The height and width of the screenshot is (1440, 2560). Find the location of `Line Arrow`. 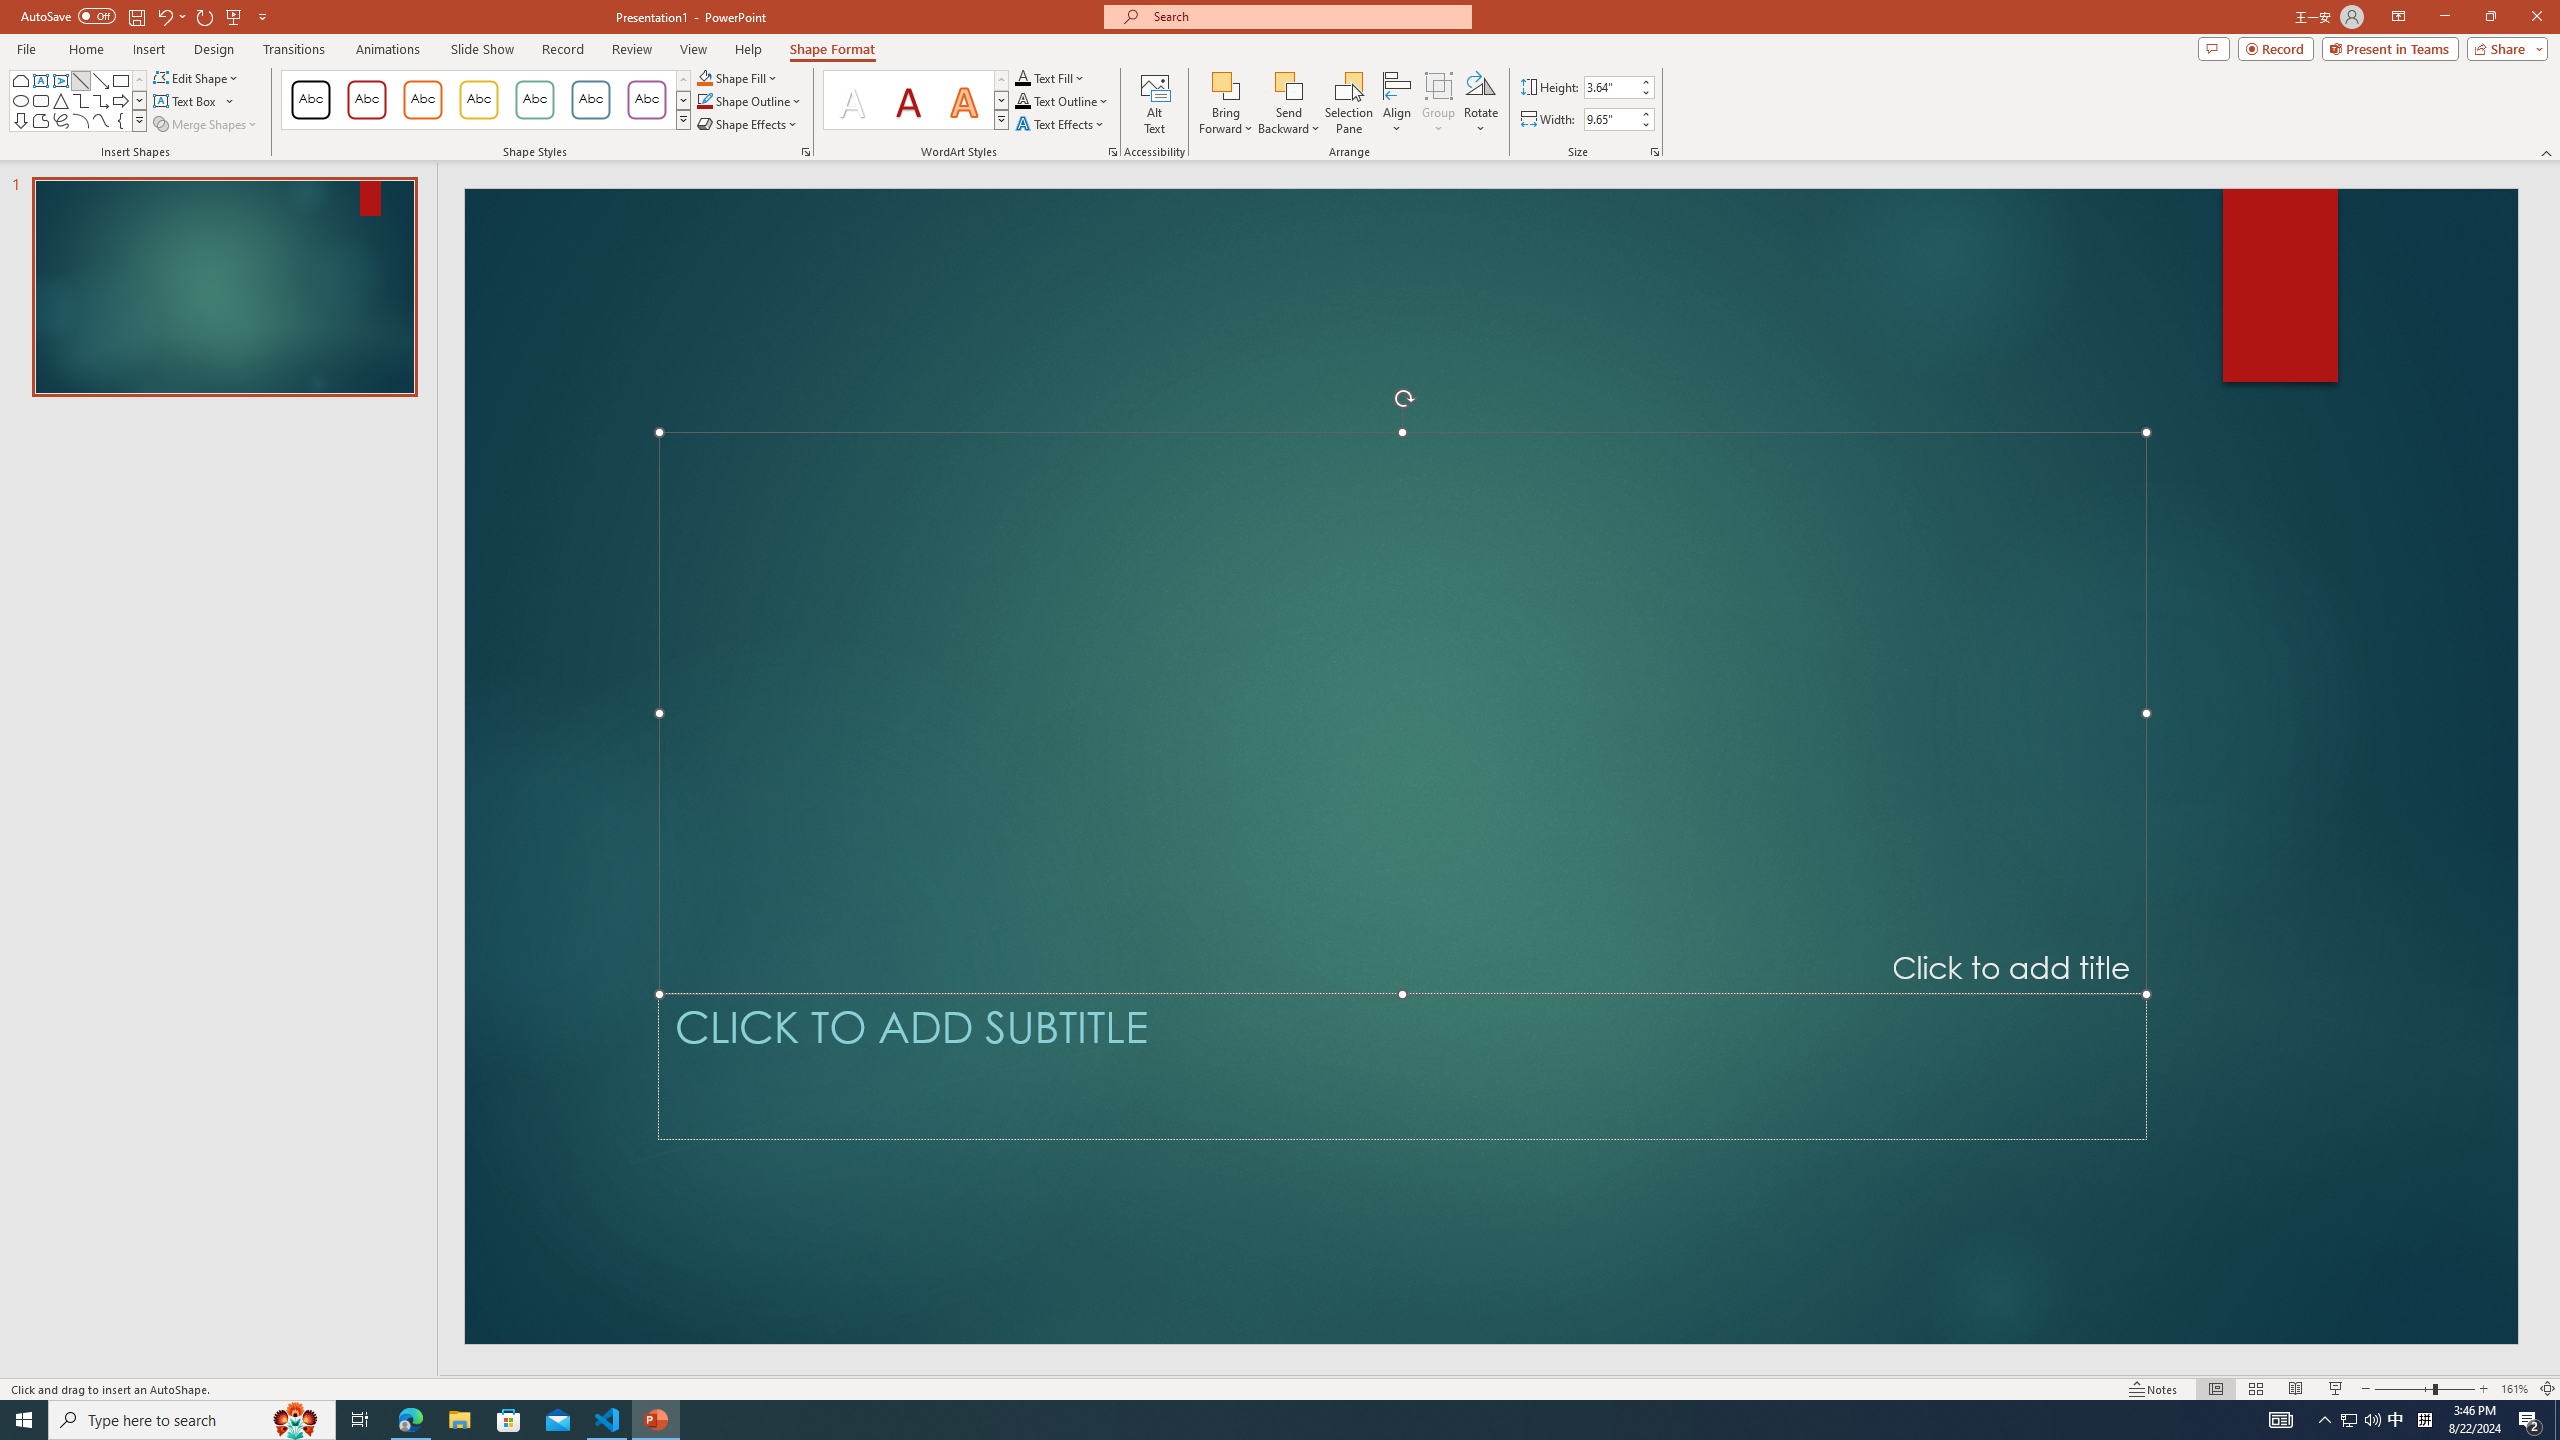

Line Arrow is located at coordinates (101, 80).